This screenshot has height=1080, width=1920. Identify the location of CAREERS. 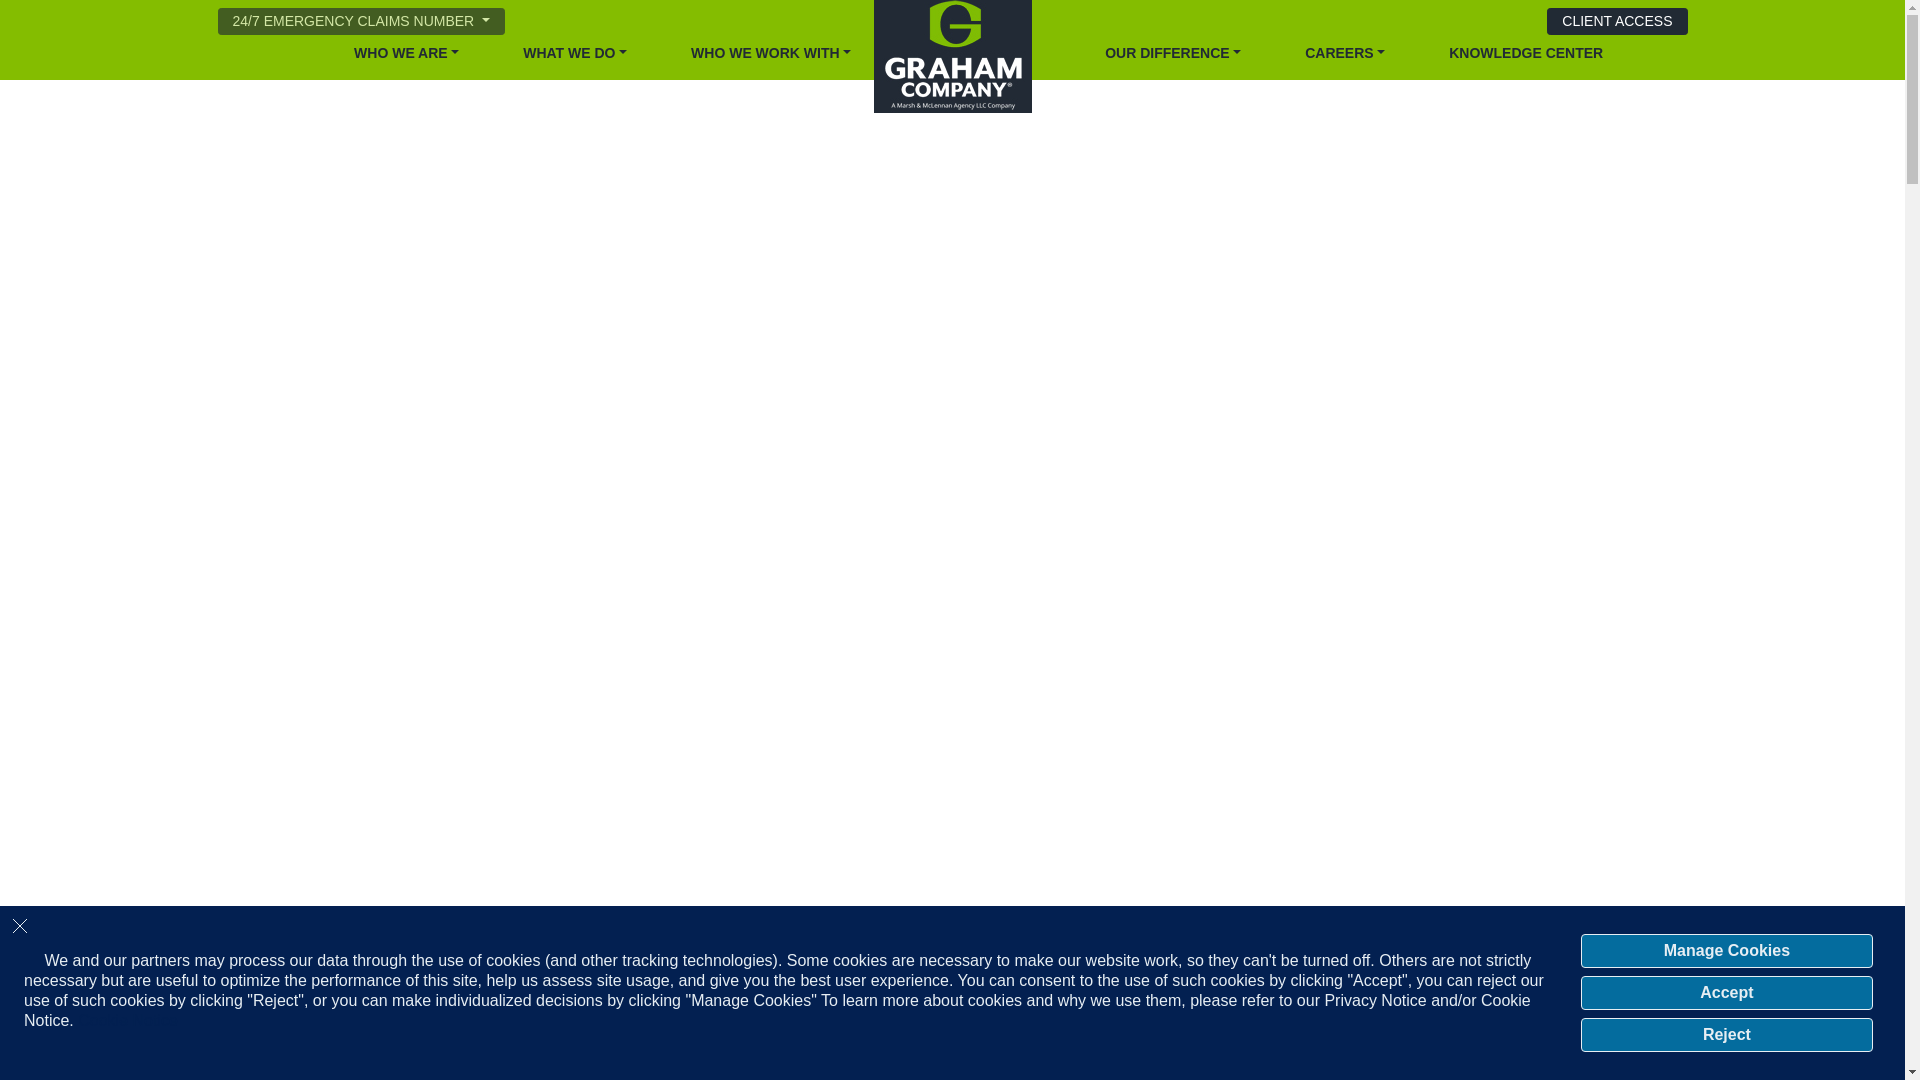
(1344, 53).